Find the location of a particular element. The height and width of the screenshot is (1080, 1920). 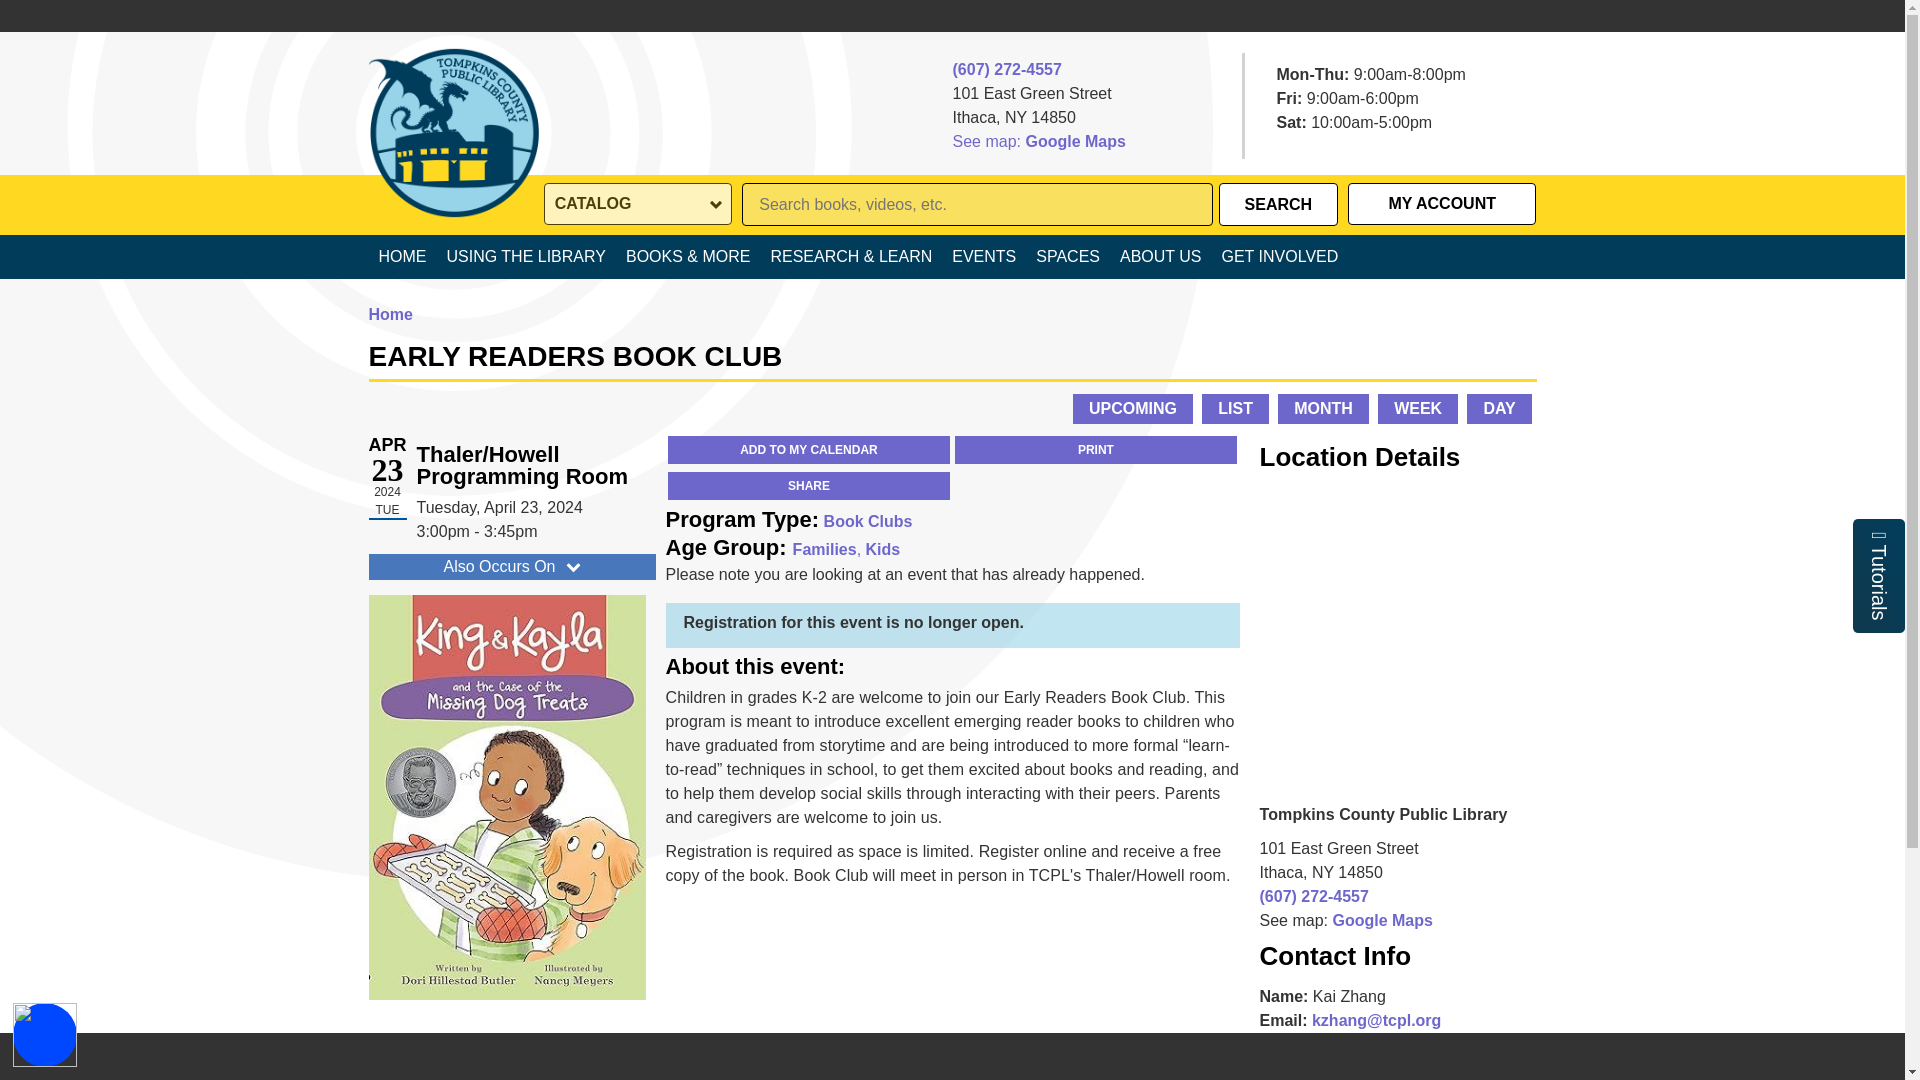

Google Maps is located at coordinates (1075, 142).